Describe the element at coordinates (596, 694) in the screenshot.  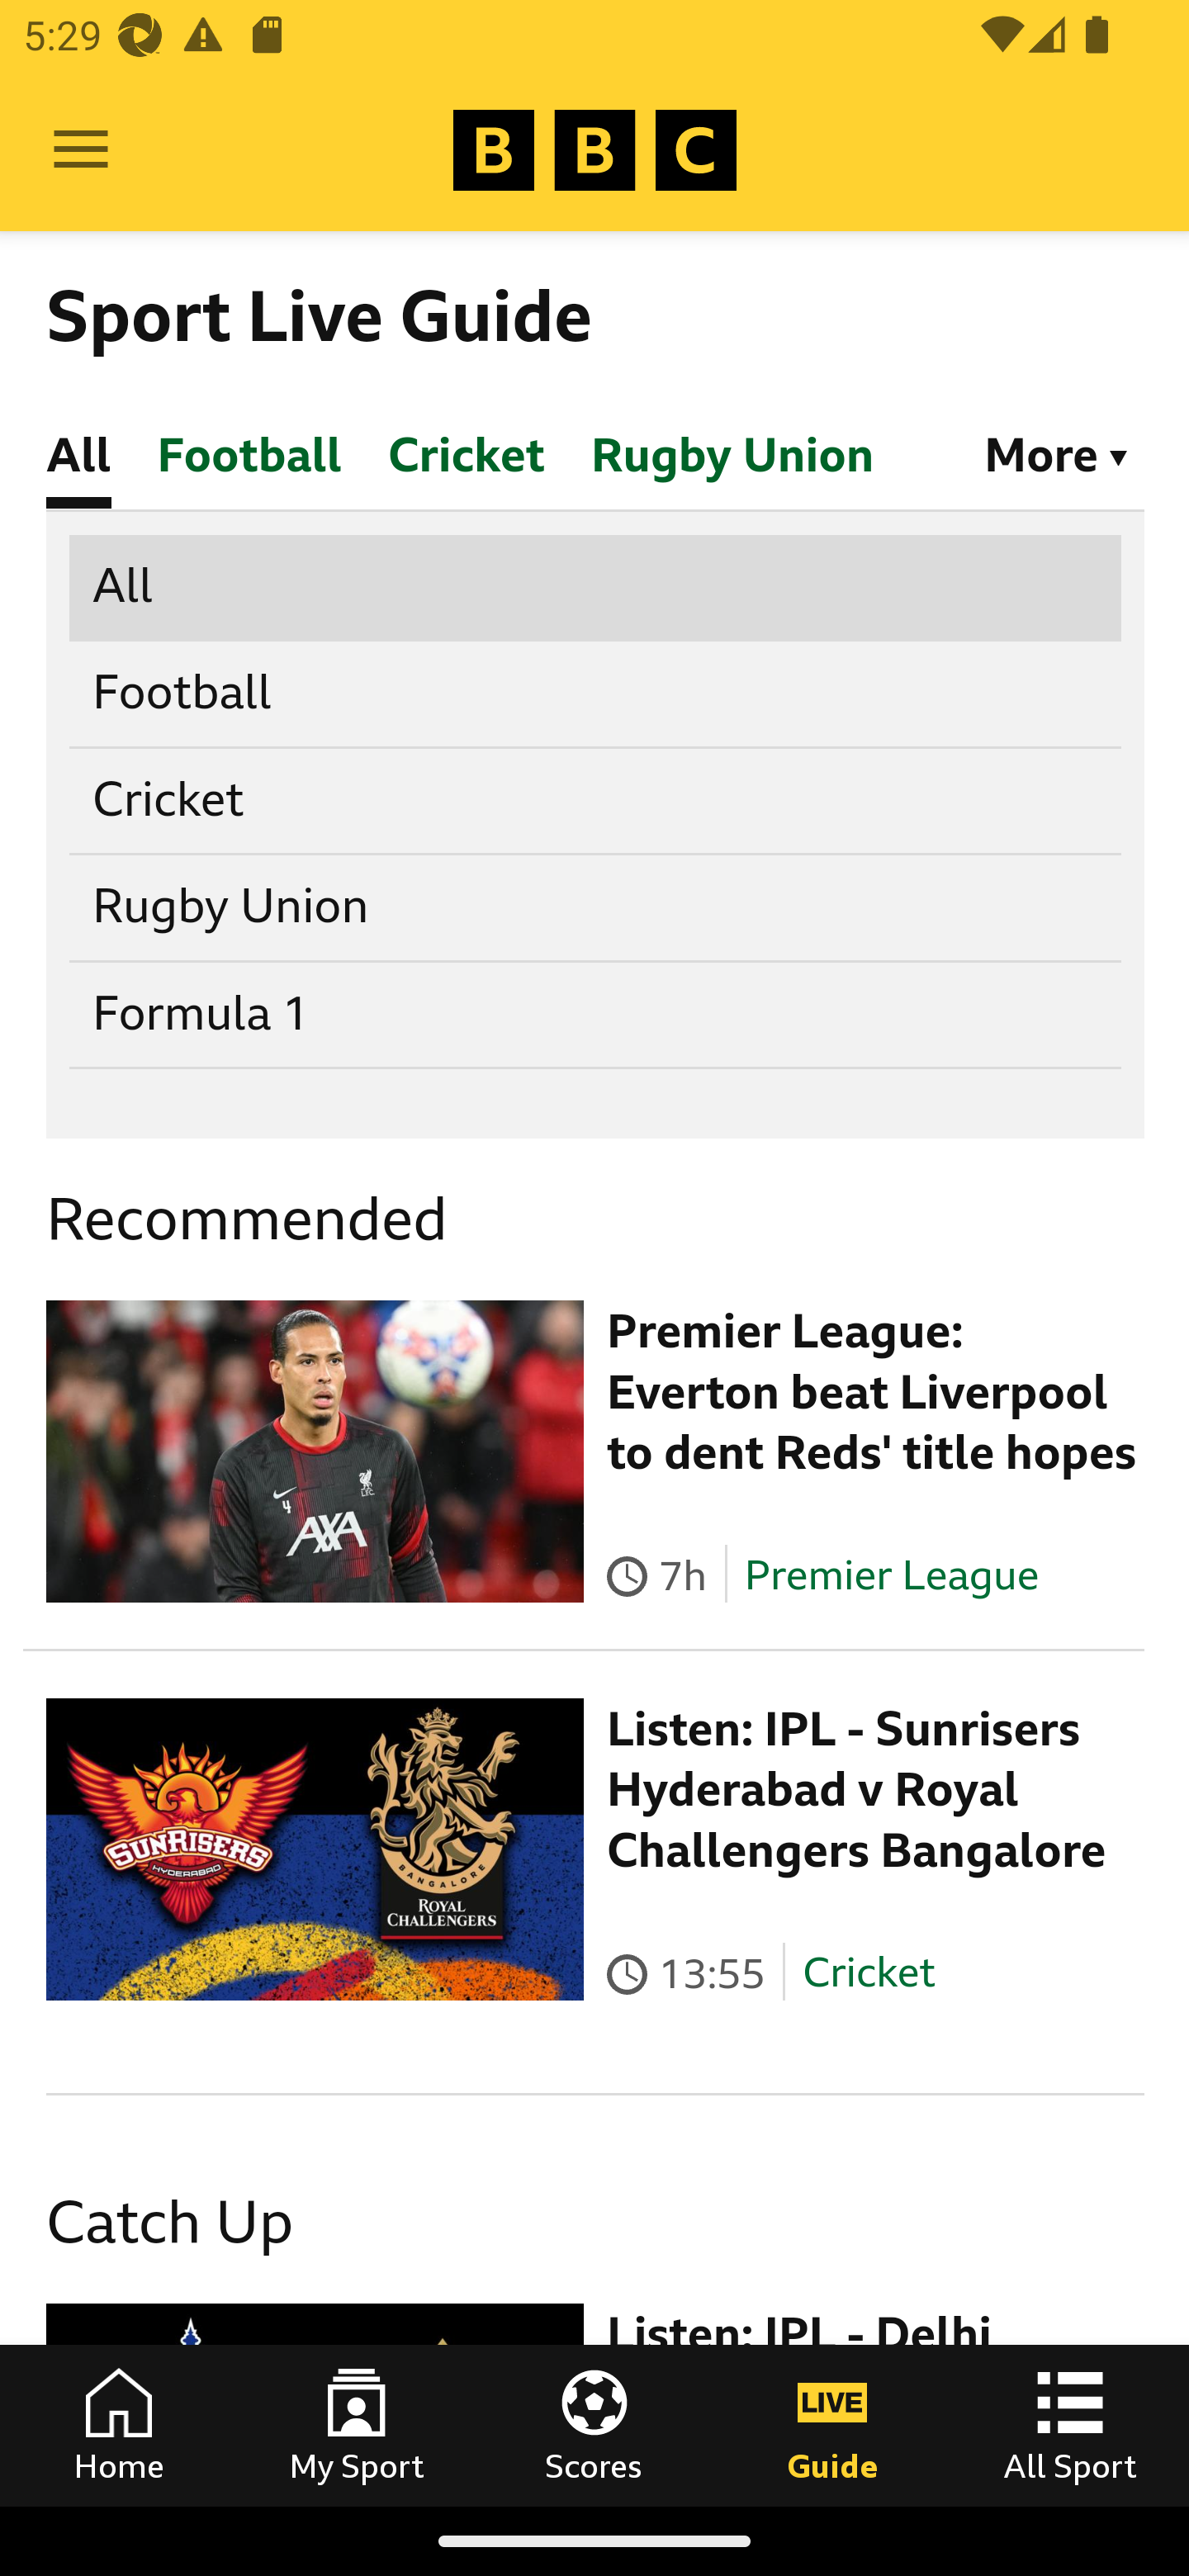
I see `Football` at that location.